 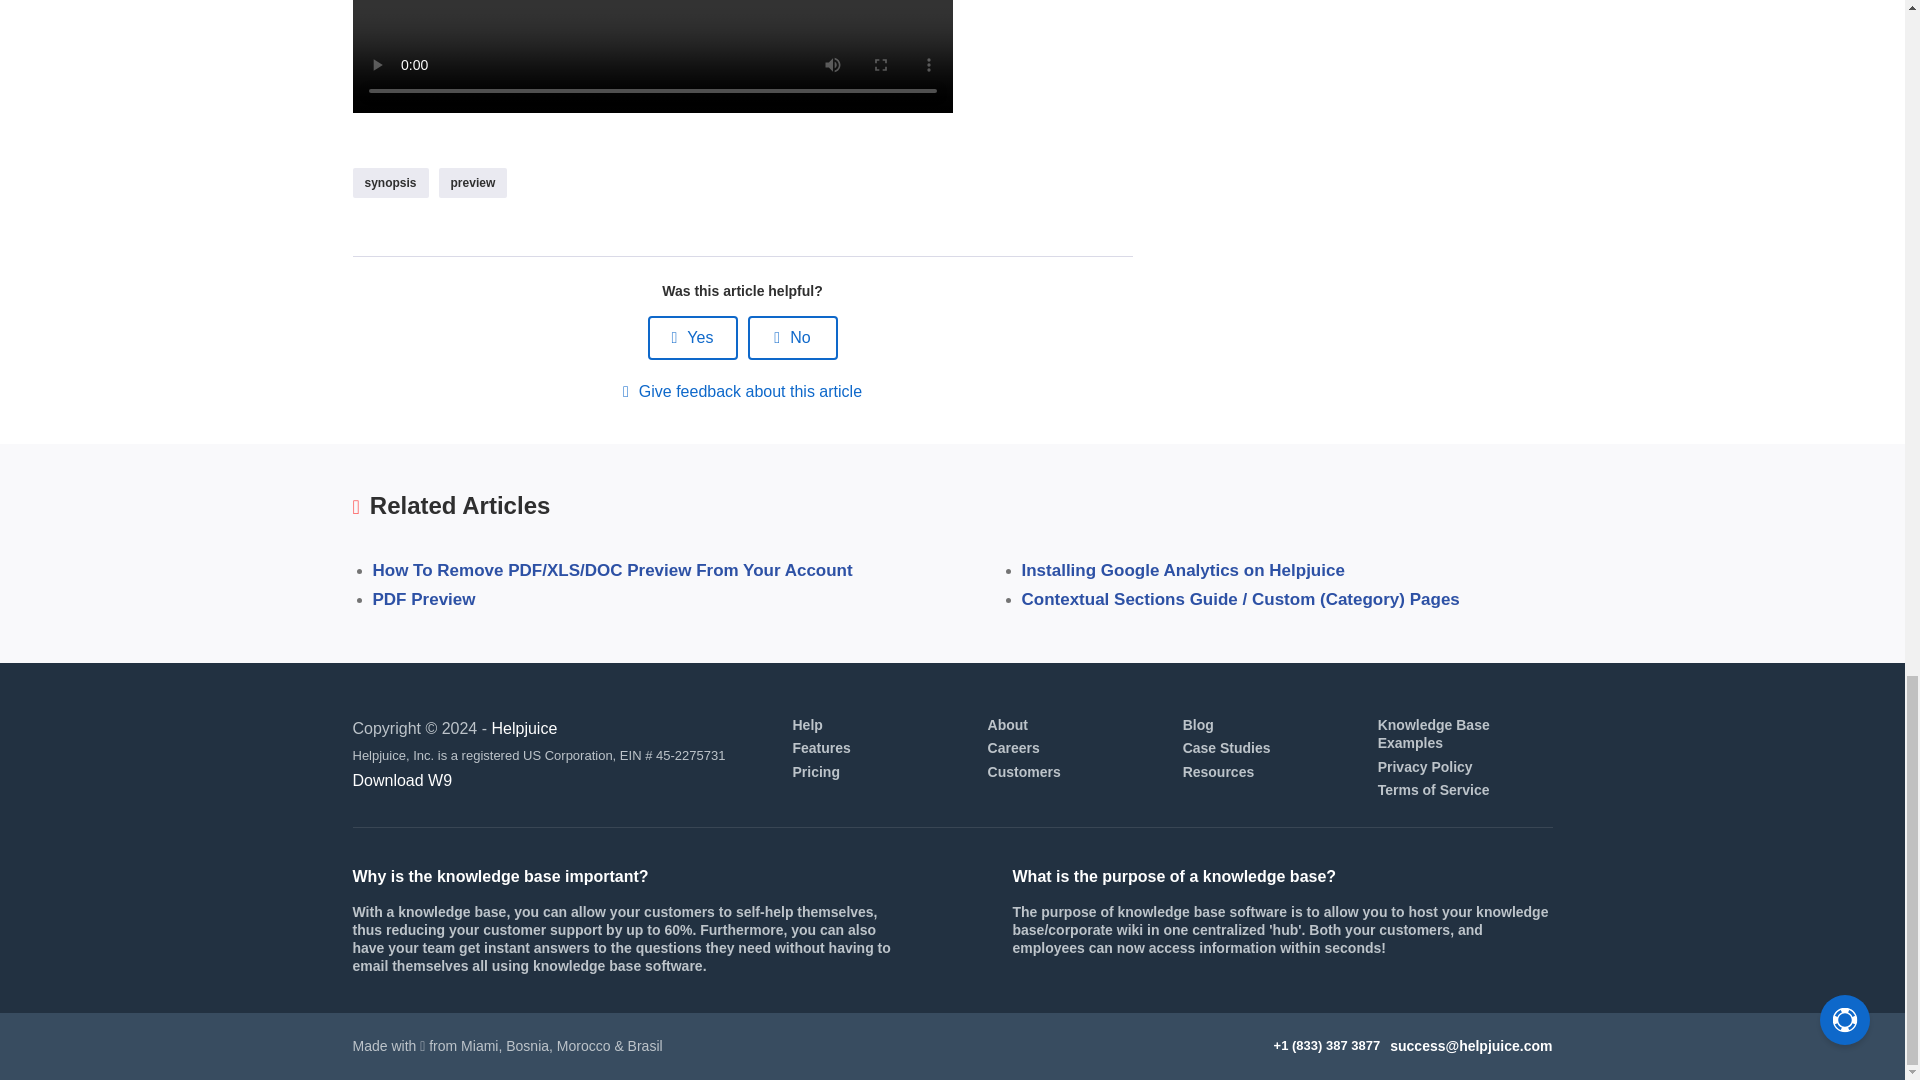 I want to click on synopsis, so click(x=390, y=182).